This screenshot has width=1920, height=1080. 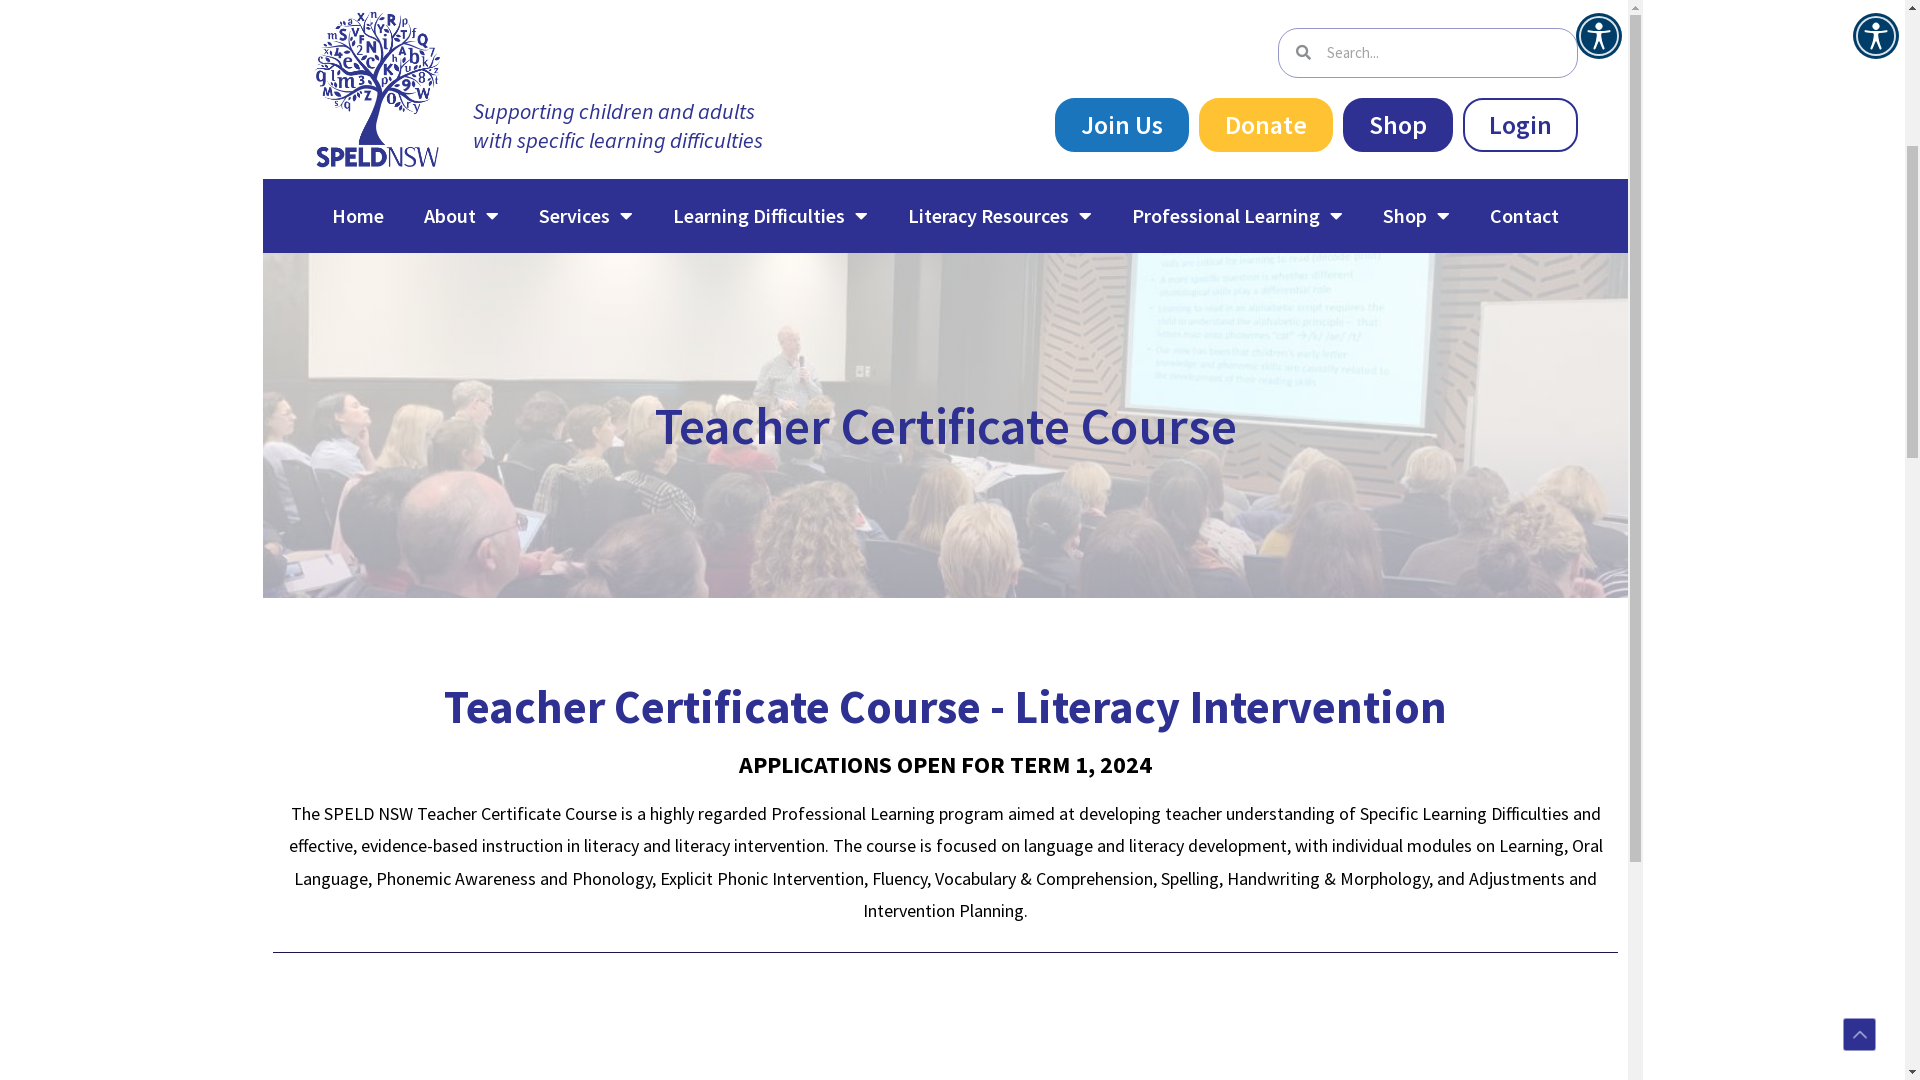 I want to click on Services, so click(x=593, y=216).